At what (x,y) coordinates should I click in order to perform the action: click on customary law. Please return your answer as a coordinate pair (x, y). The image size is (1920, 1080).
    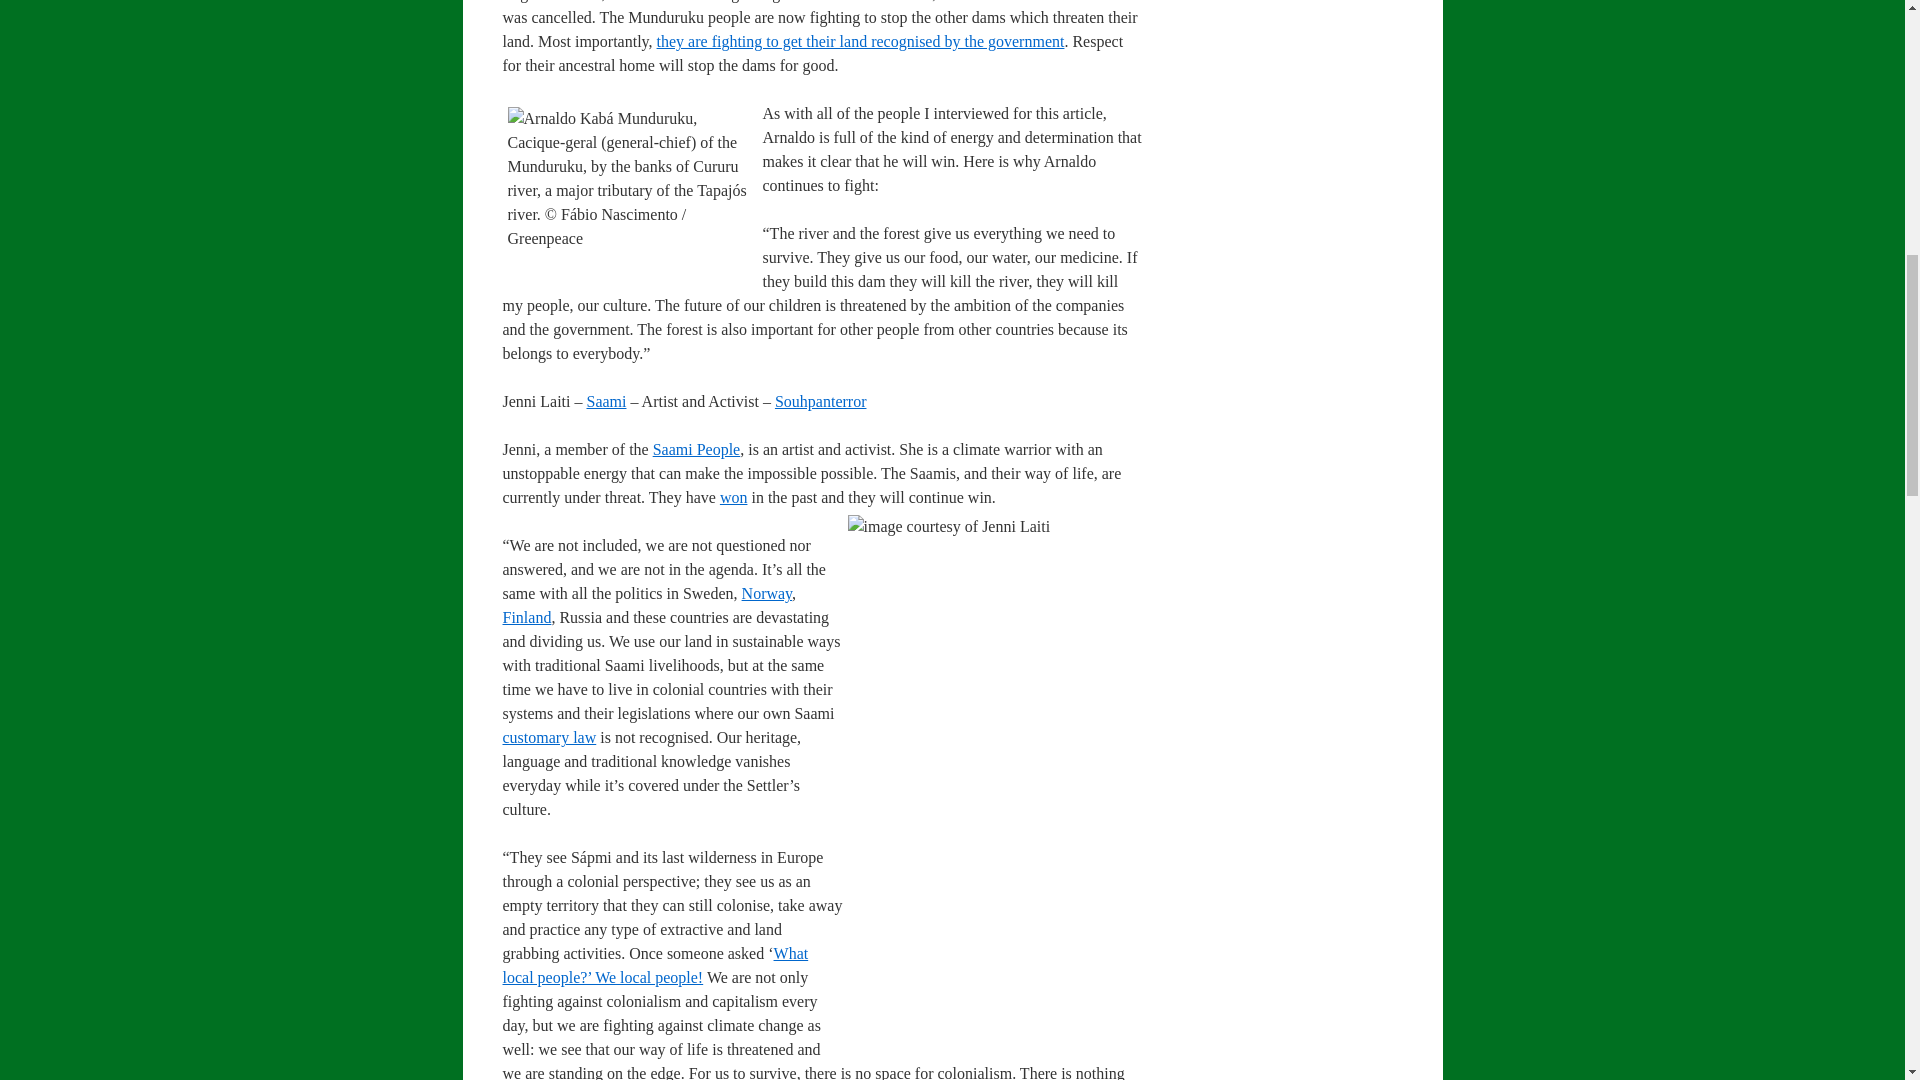
    Looking at the image, I should click on (548, 738).